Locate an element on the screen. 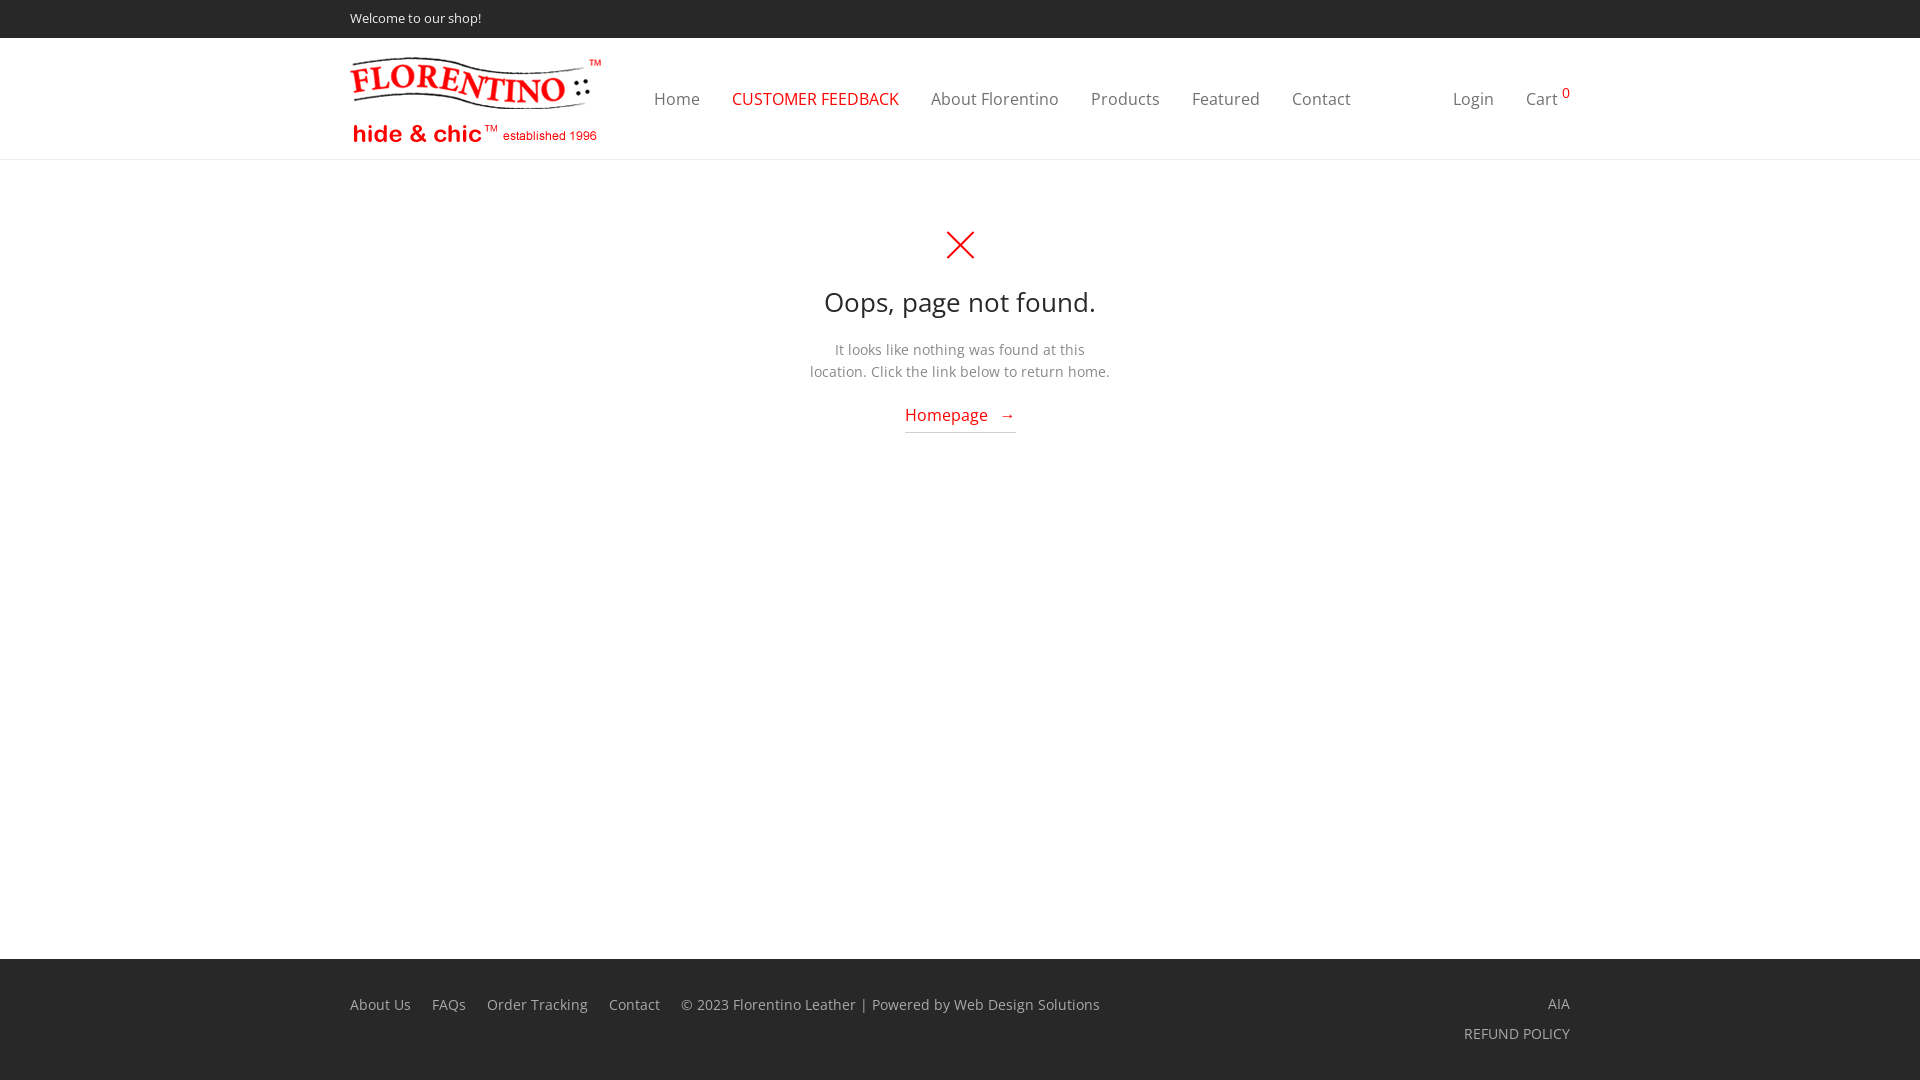  Featured is located at coordinates (1226, 99).